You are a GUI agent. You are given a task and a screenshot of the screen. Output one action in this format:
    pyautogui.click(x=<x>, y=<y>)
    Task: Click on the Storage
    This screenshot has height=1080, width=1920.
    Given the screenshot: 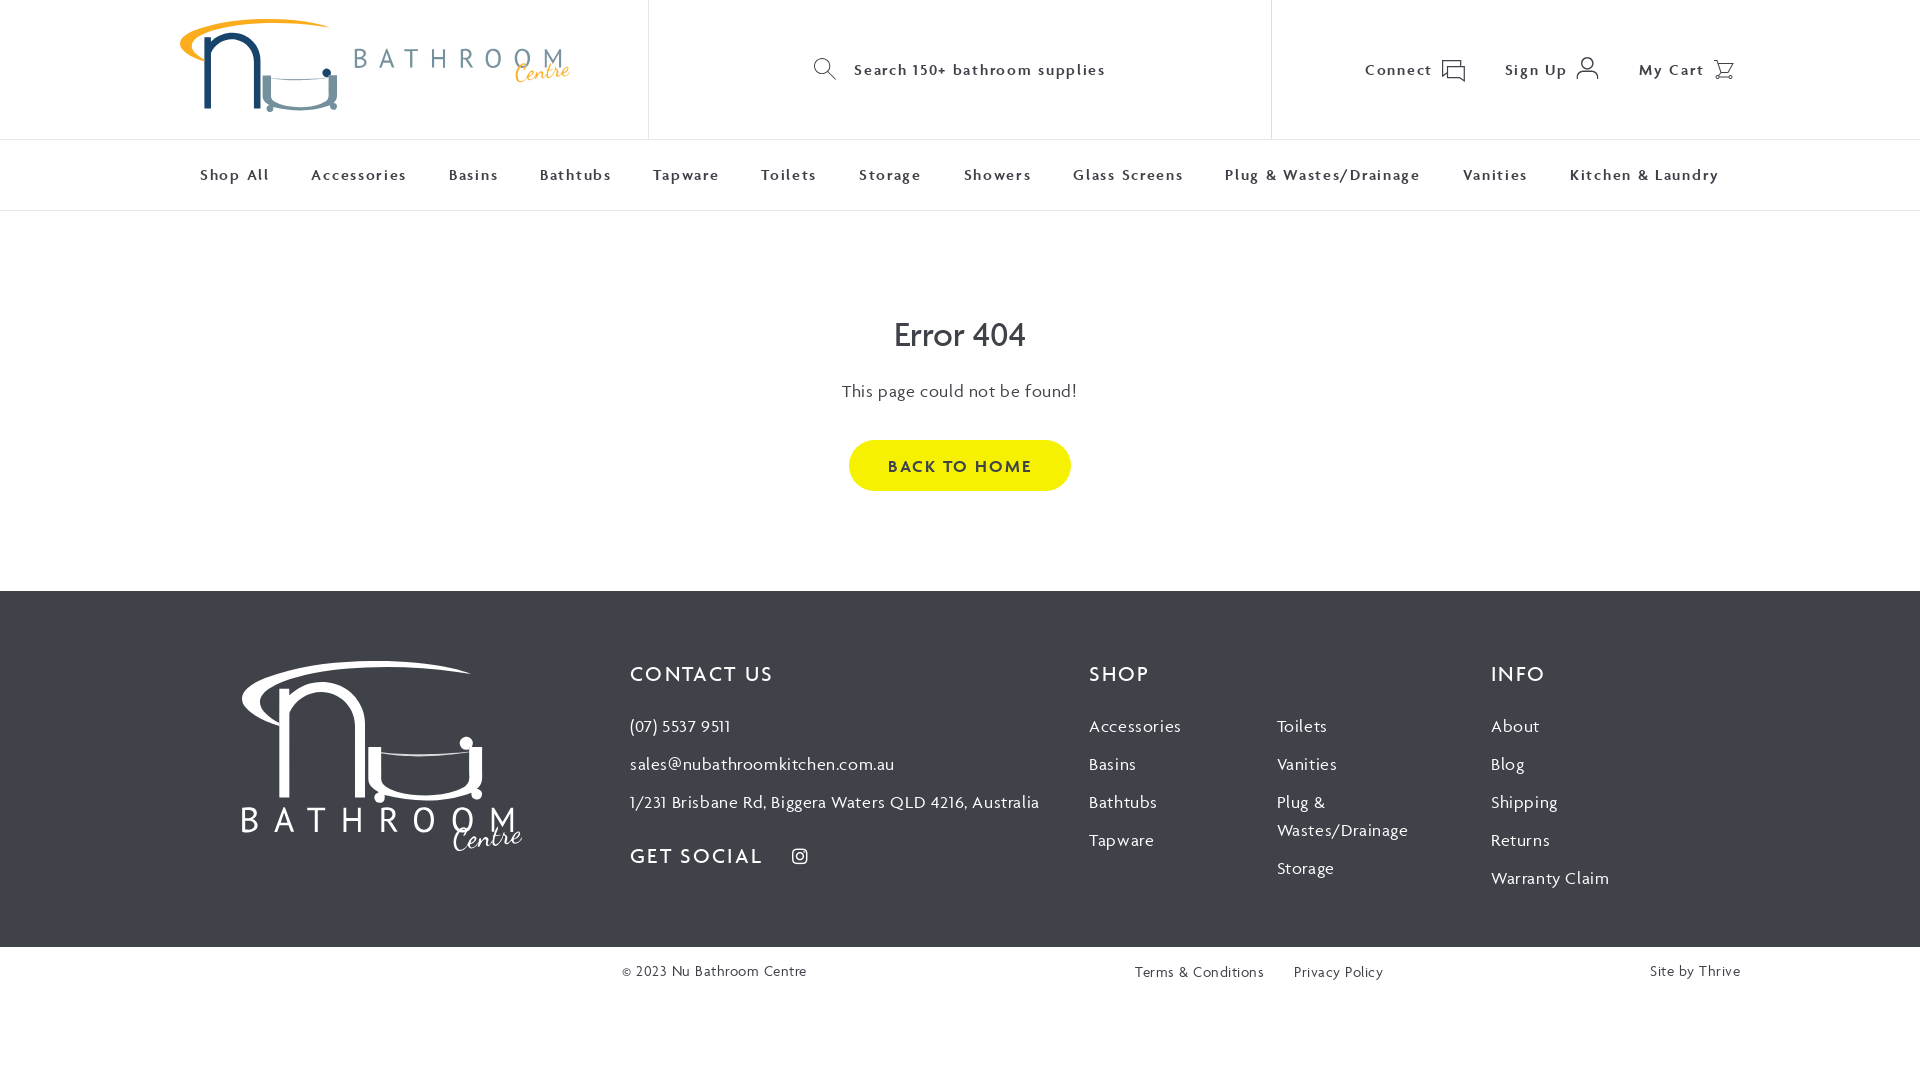 What is the action you would take?
    pyautogui.click(x=890, y=175)
    